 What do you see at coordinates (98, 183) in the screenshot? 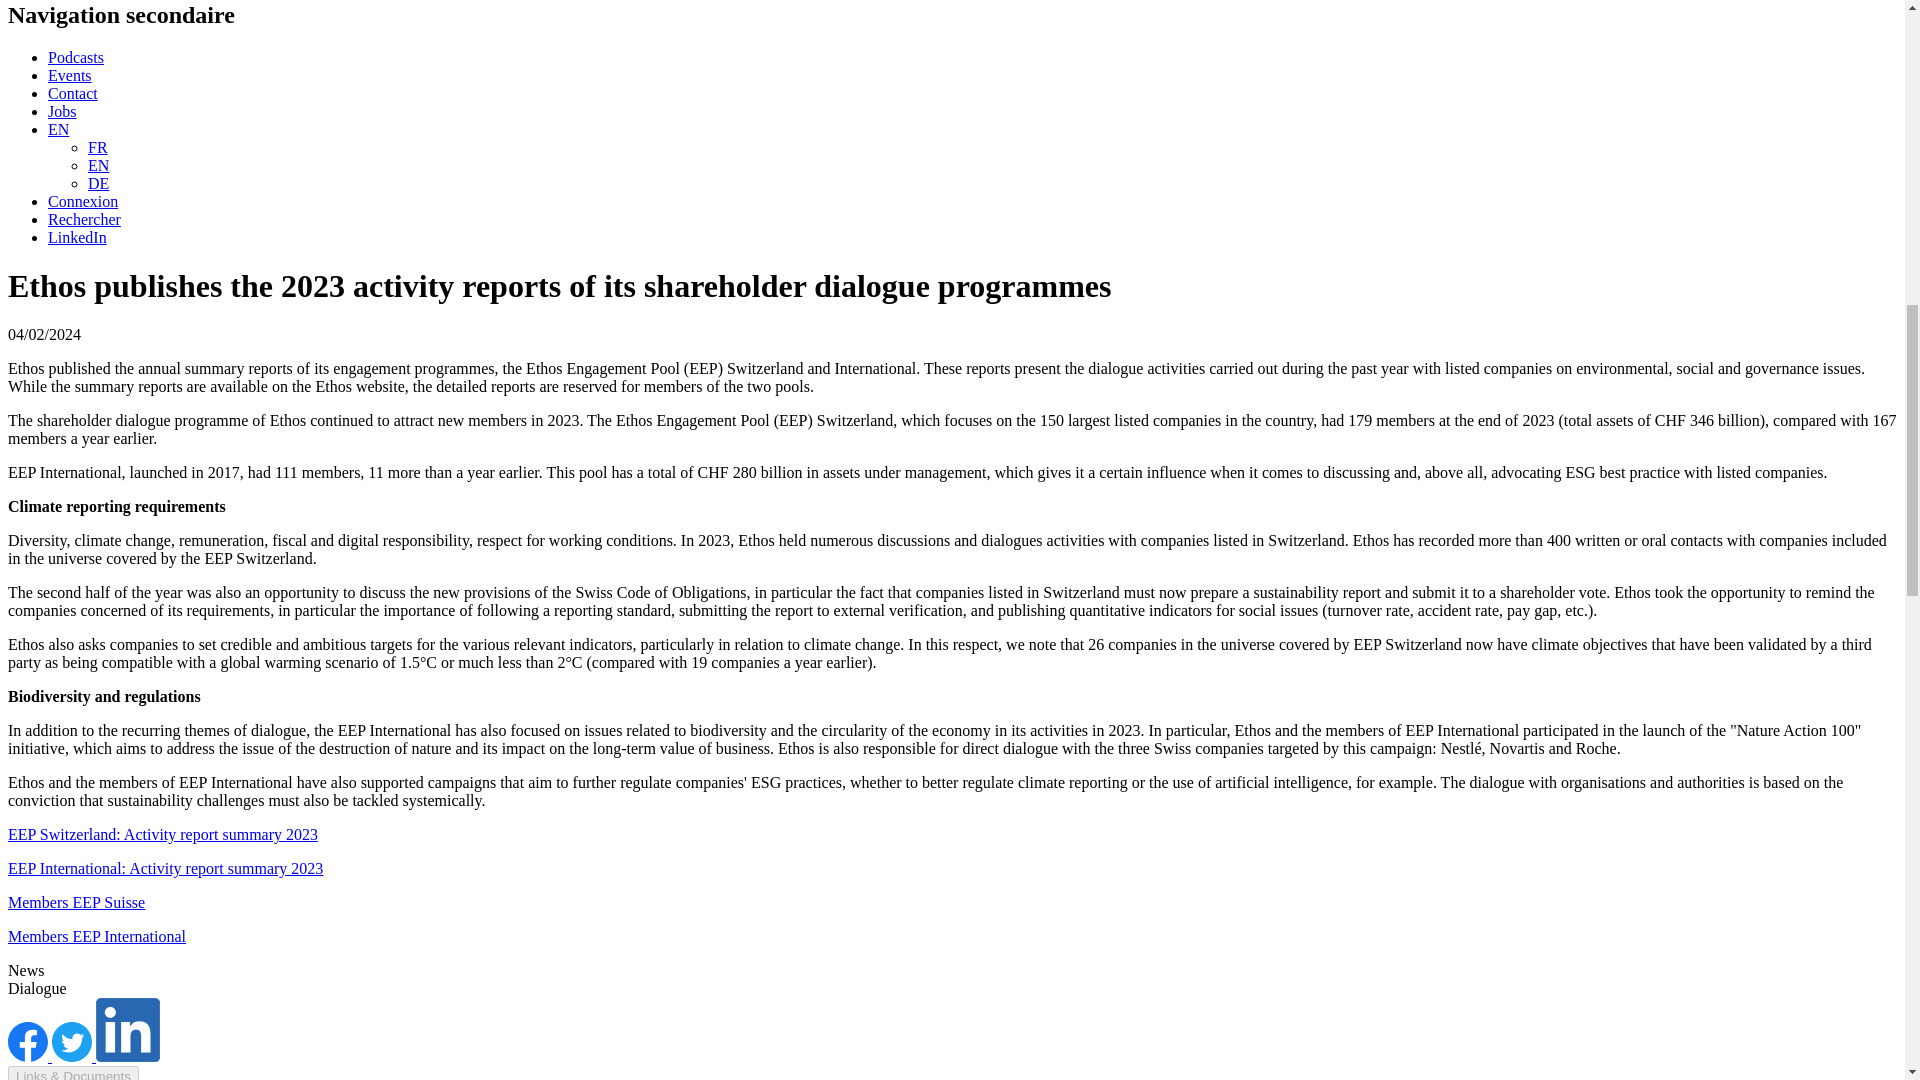
I see `DE` at bounding box center [98, 183].